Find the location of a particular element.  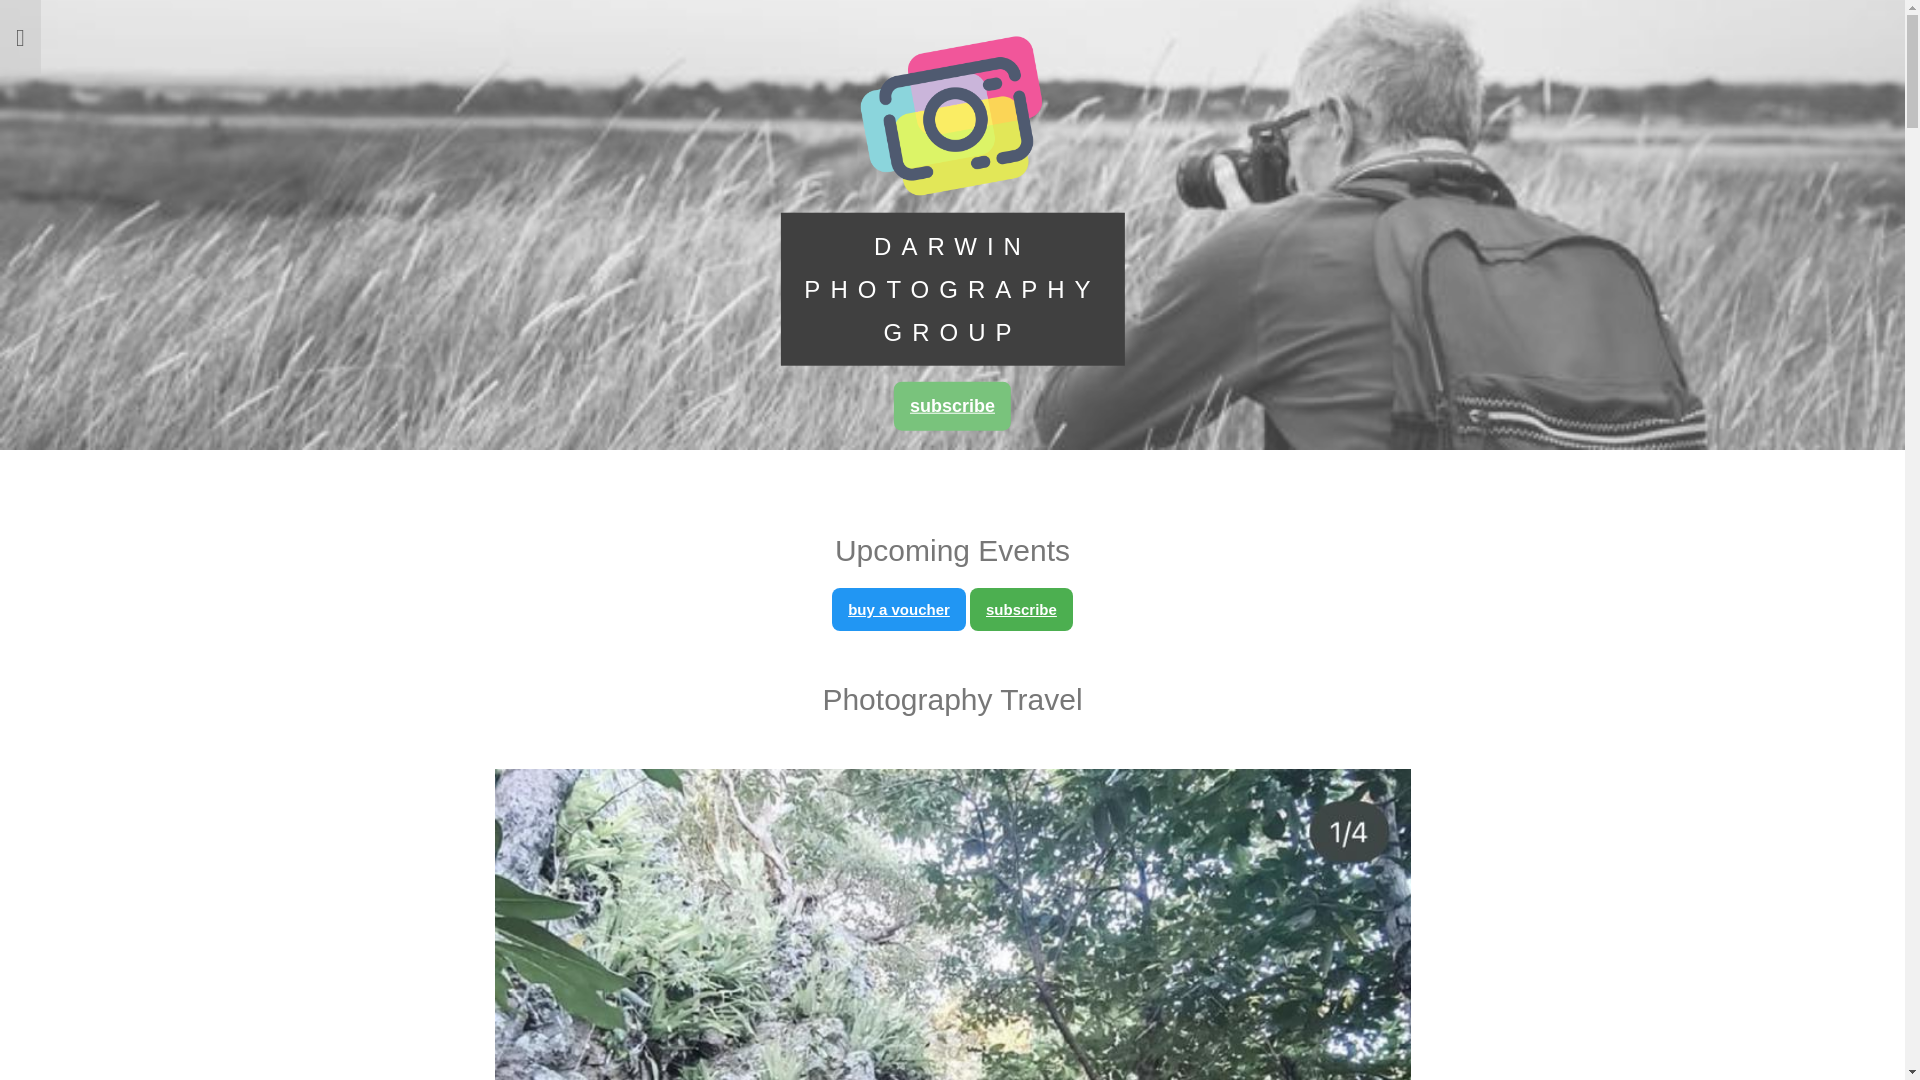

subscribe is located at coordinates (952, 406).